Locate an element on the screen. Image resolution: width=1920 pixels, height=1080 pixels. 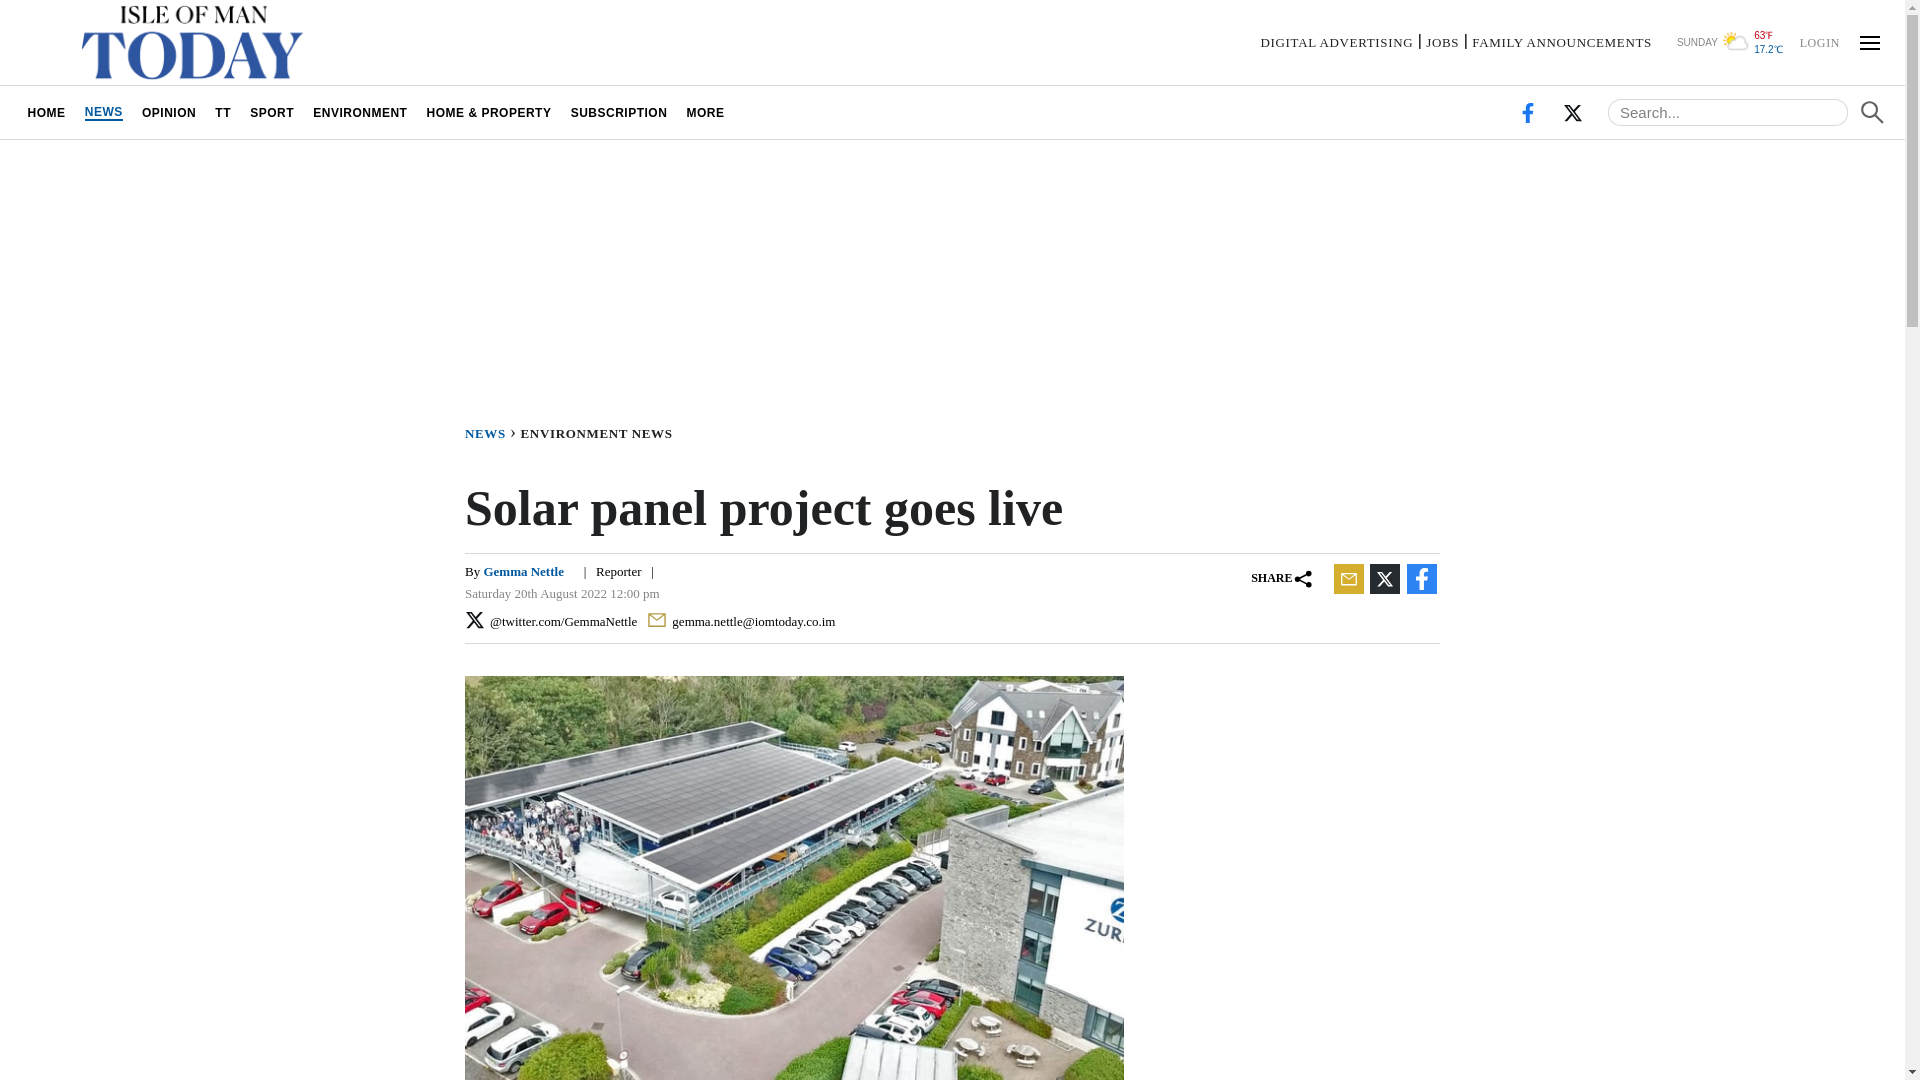
NEWS is located at coordinates (103, 112).